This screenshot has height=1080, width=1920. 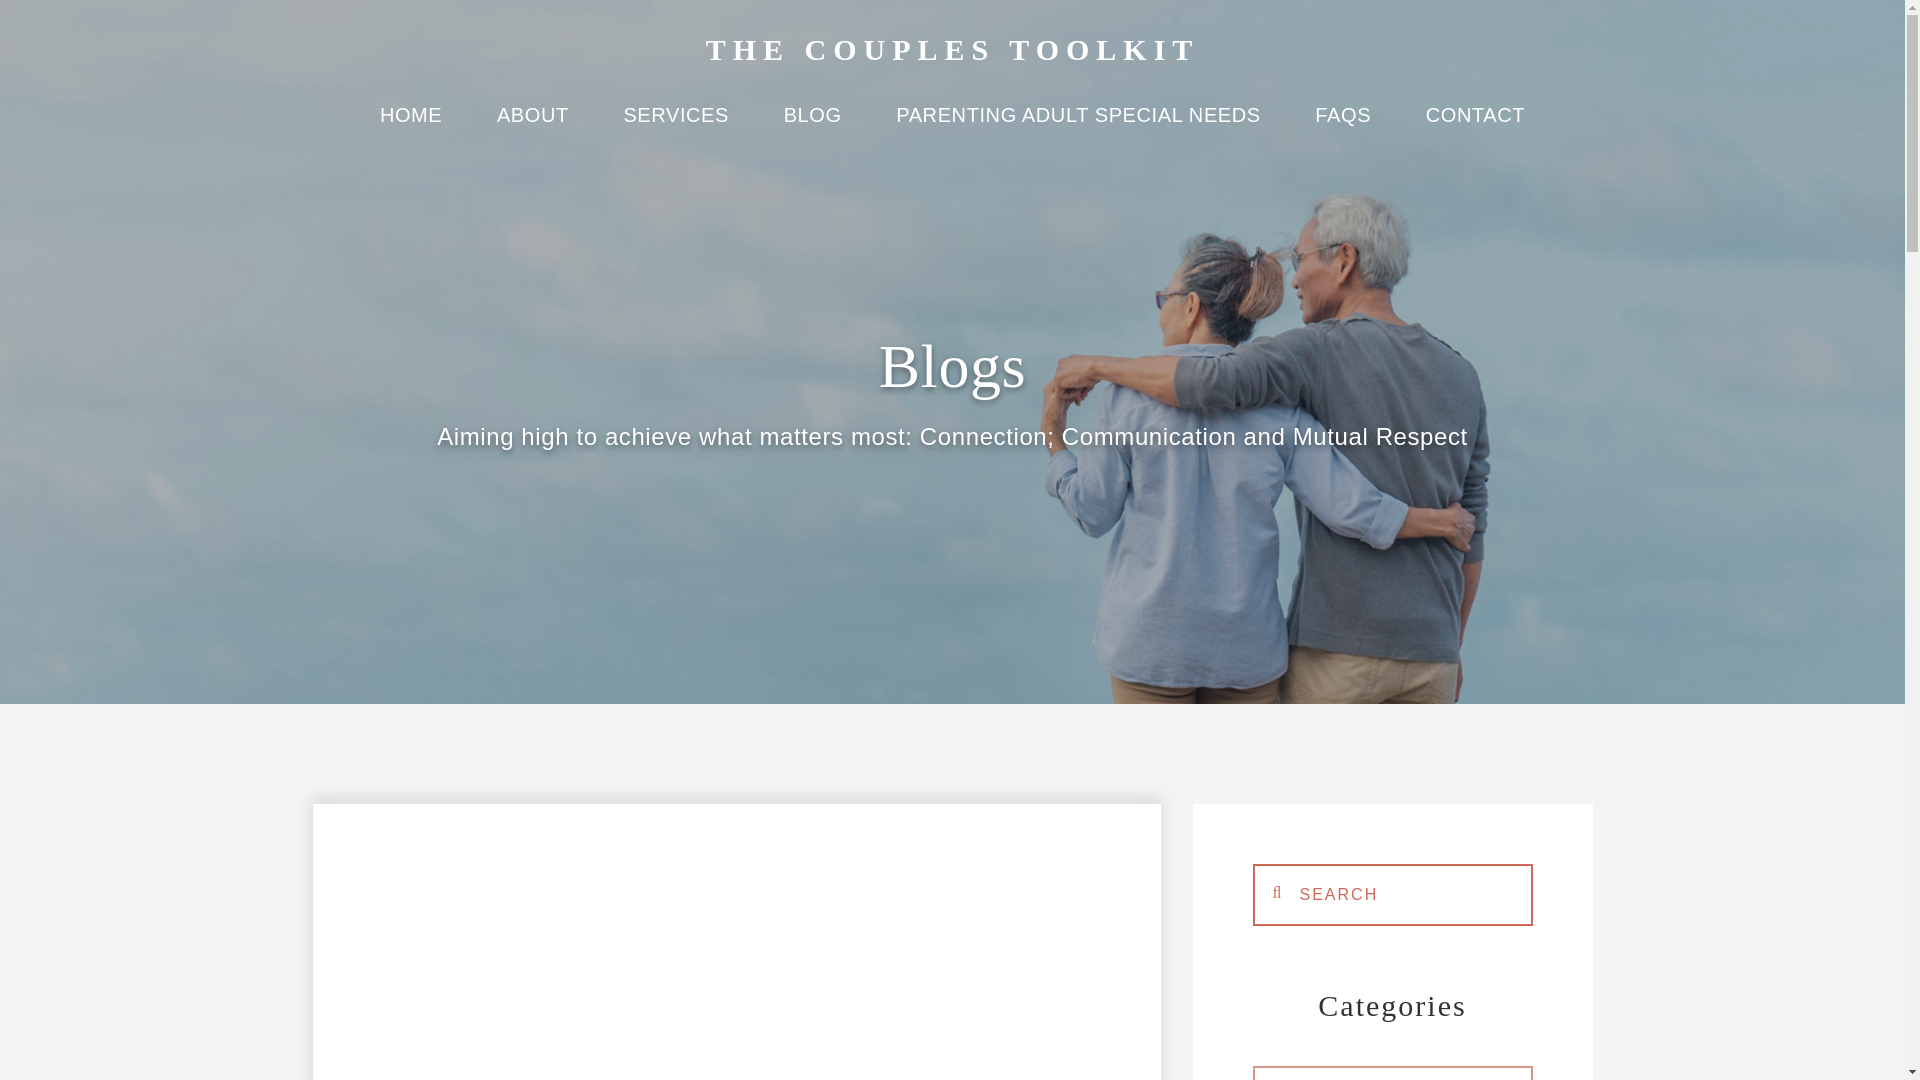 I want to click on CONTACT, so click(x=1475, y=127).